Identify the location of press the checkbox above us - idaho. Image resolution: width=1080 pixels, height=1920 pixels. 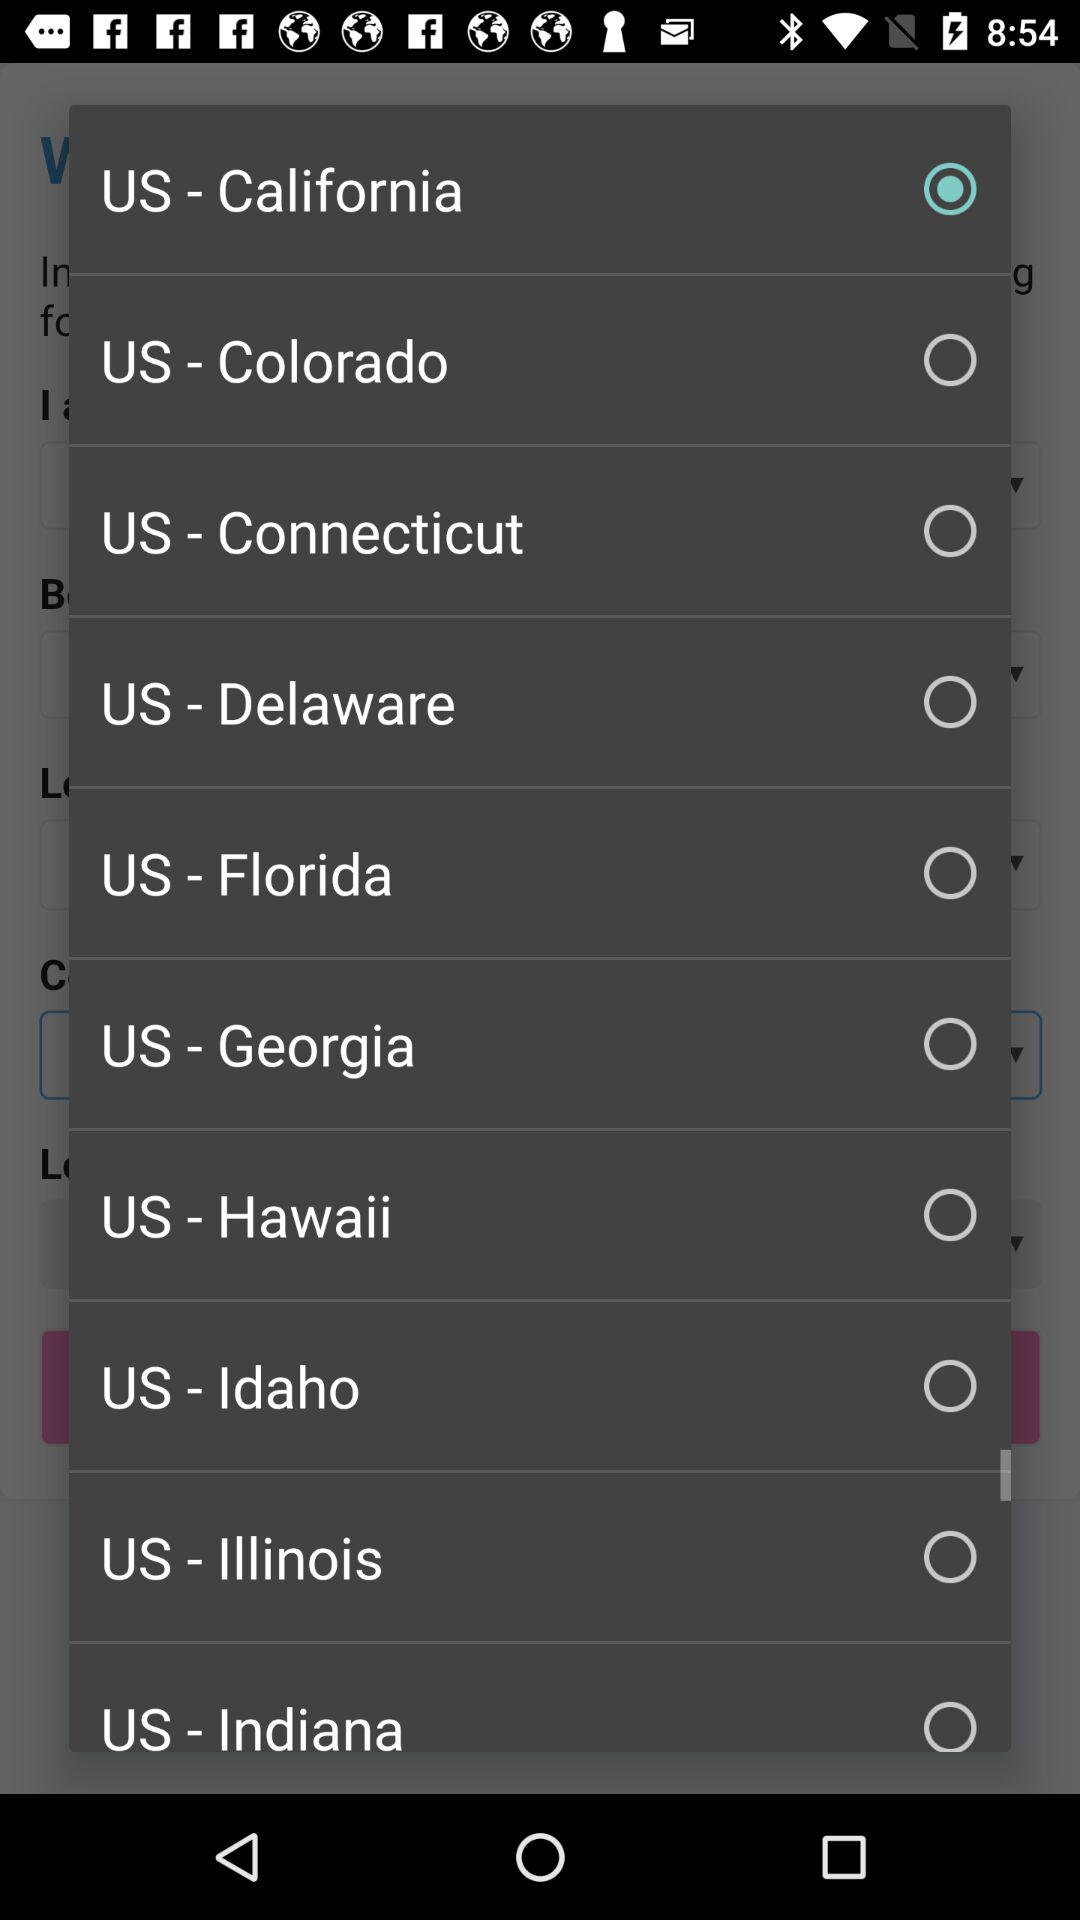
(540, 1214).